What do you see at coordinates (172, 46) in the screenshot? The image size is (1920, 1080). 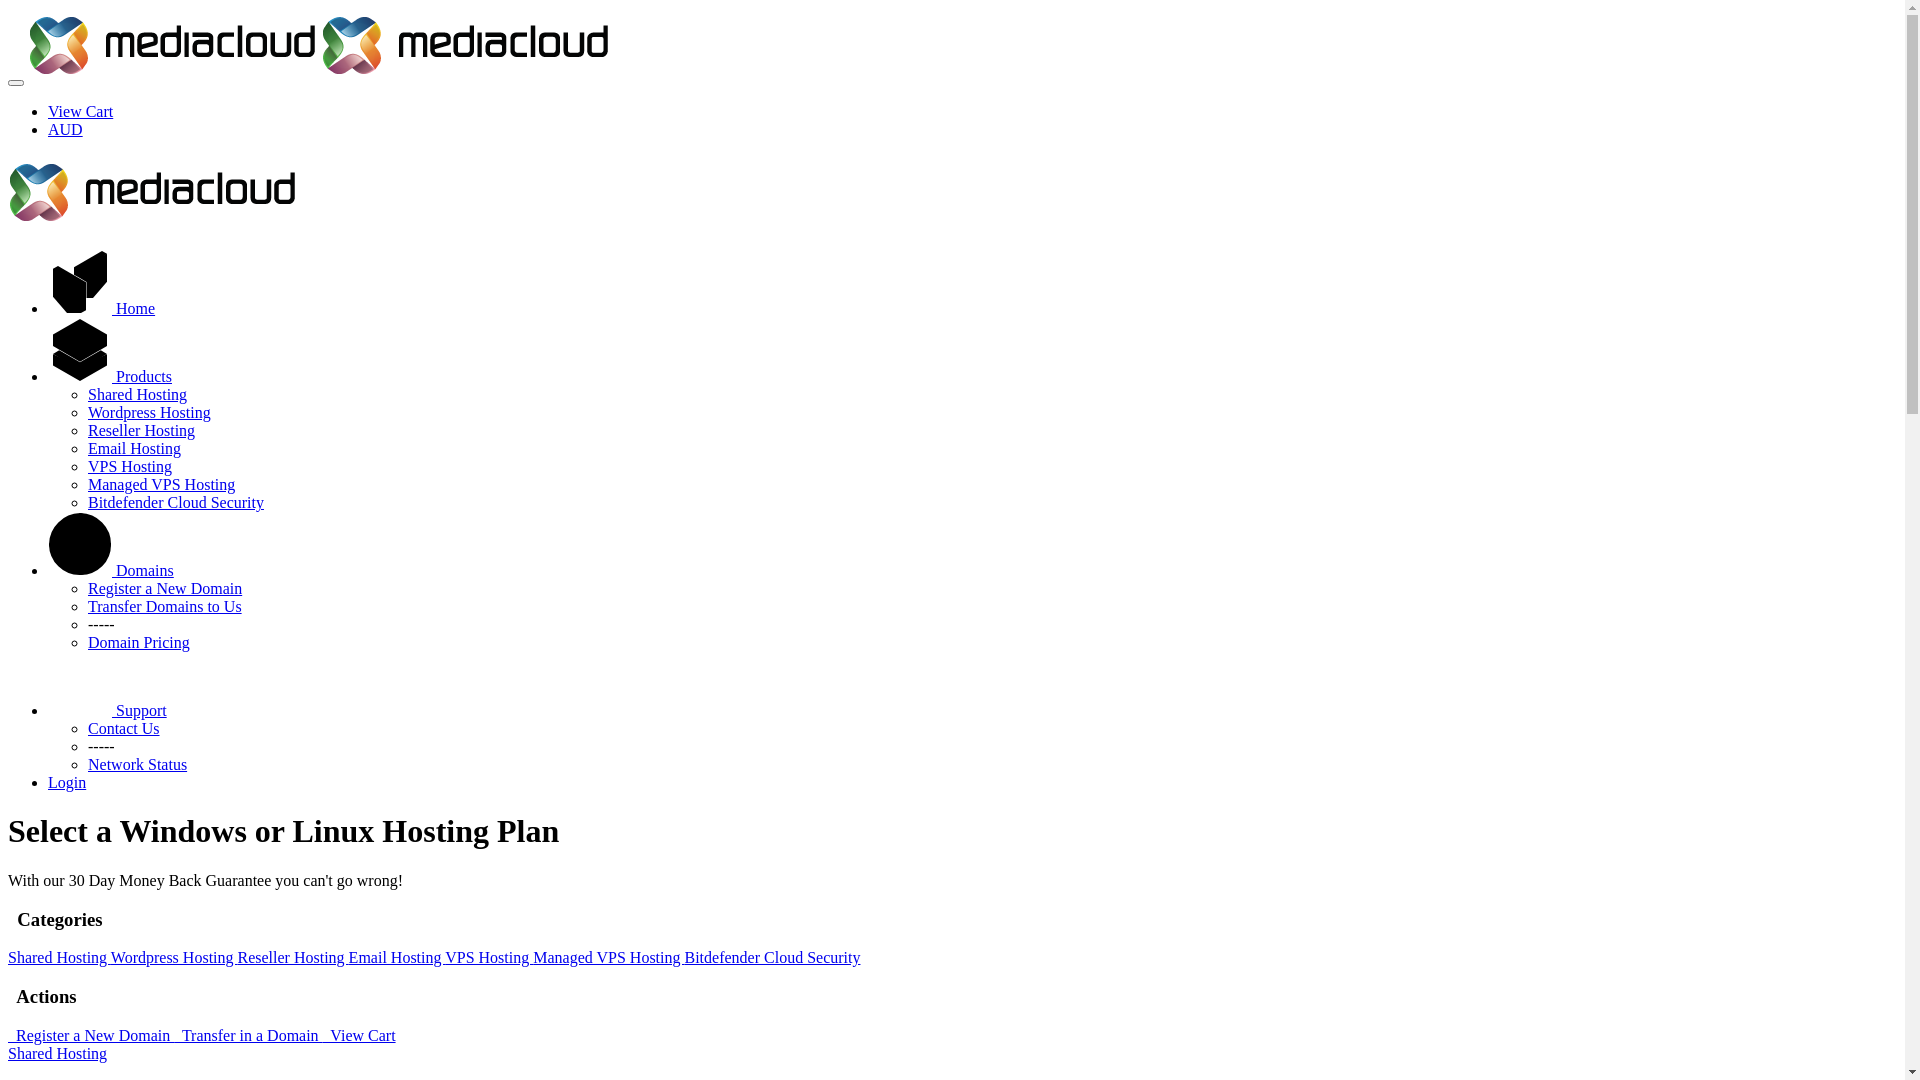 I see `MediaCloud` at bounding box center [172, 46].